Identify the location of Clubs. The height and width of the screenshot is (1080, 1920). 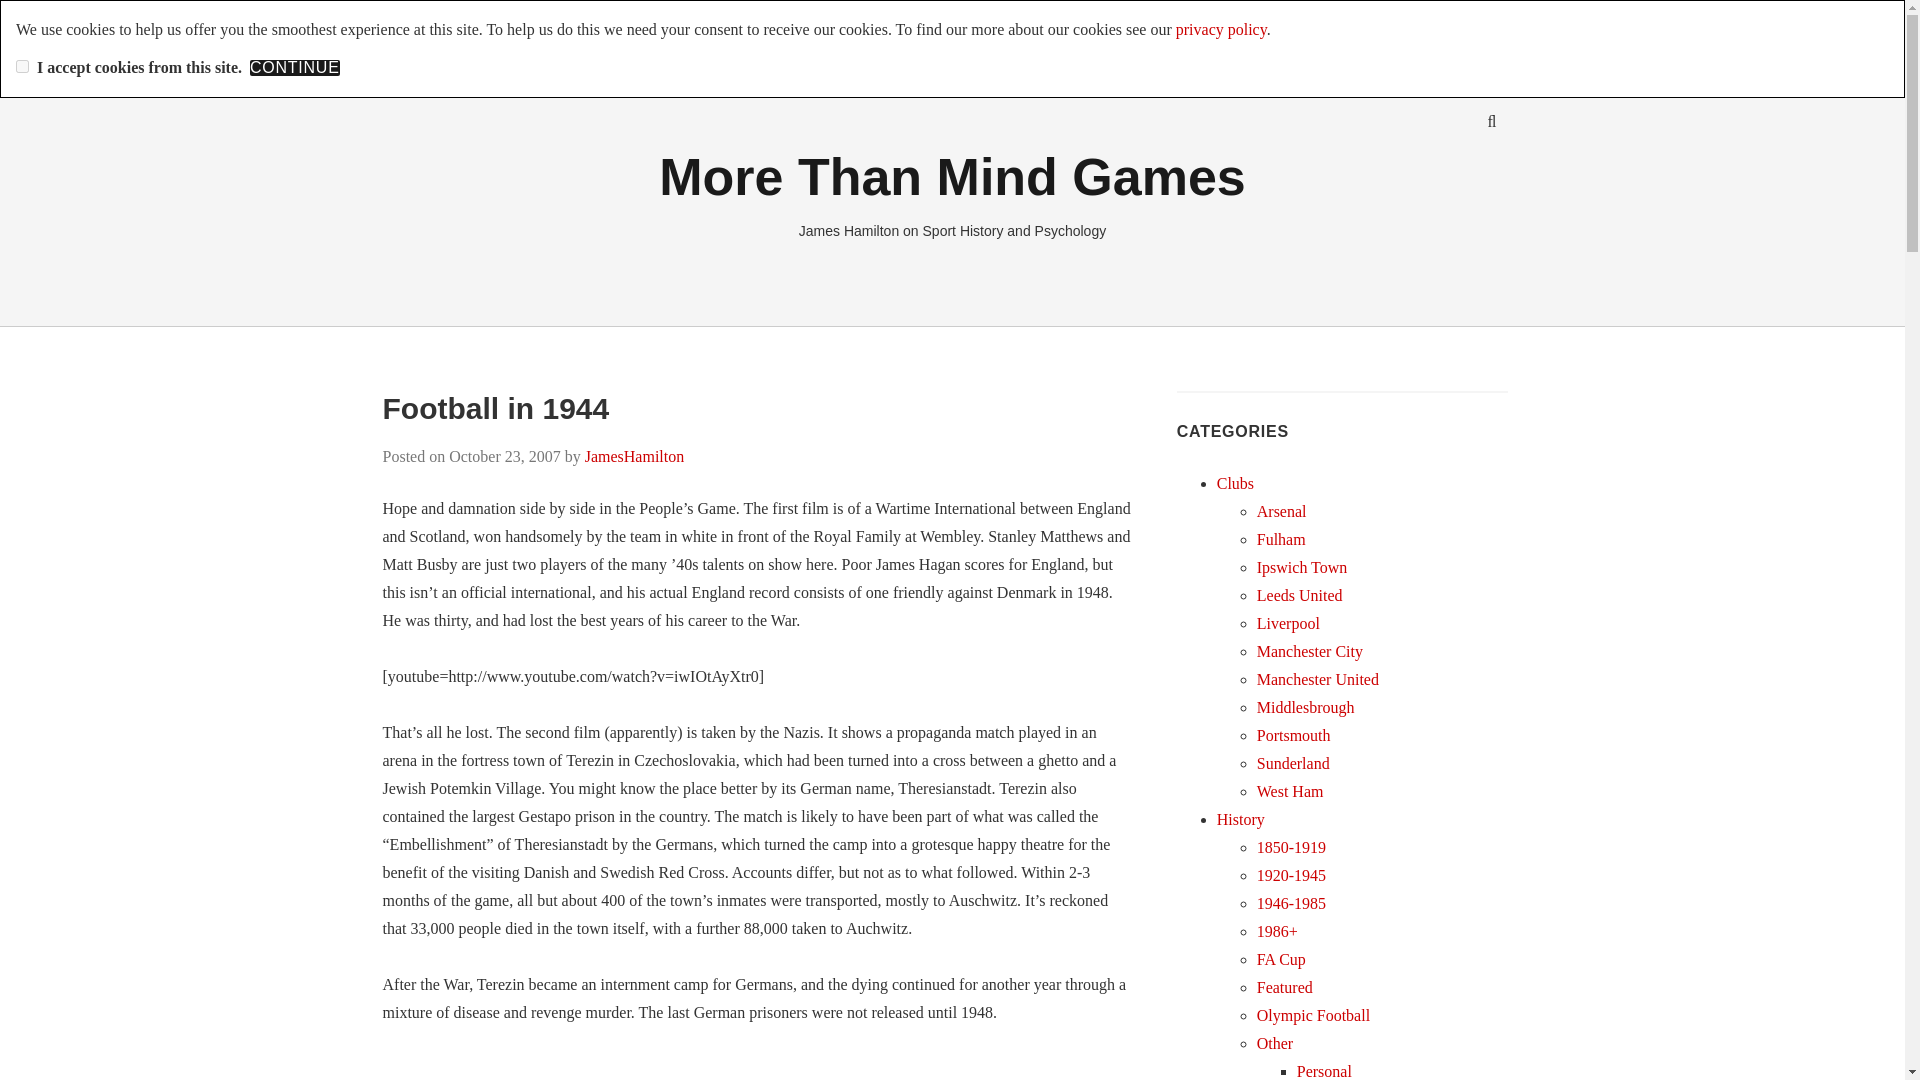
(1235, 484).